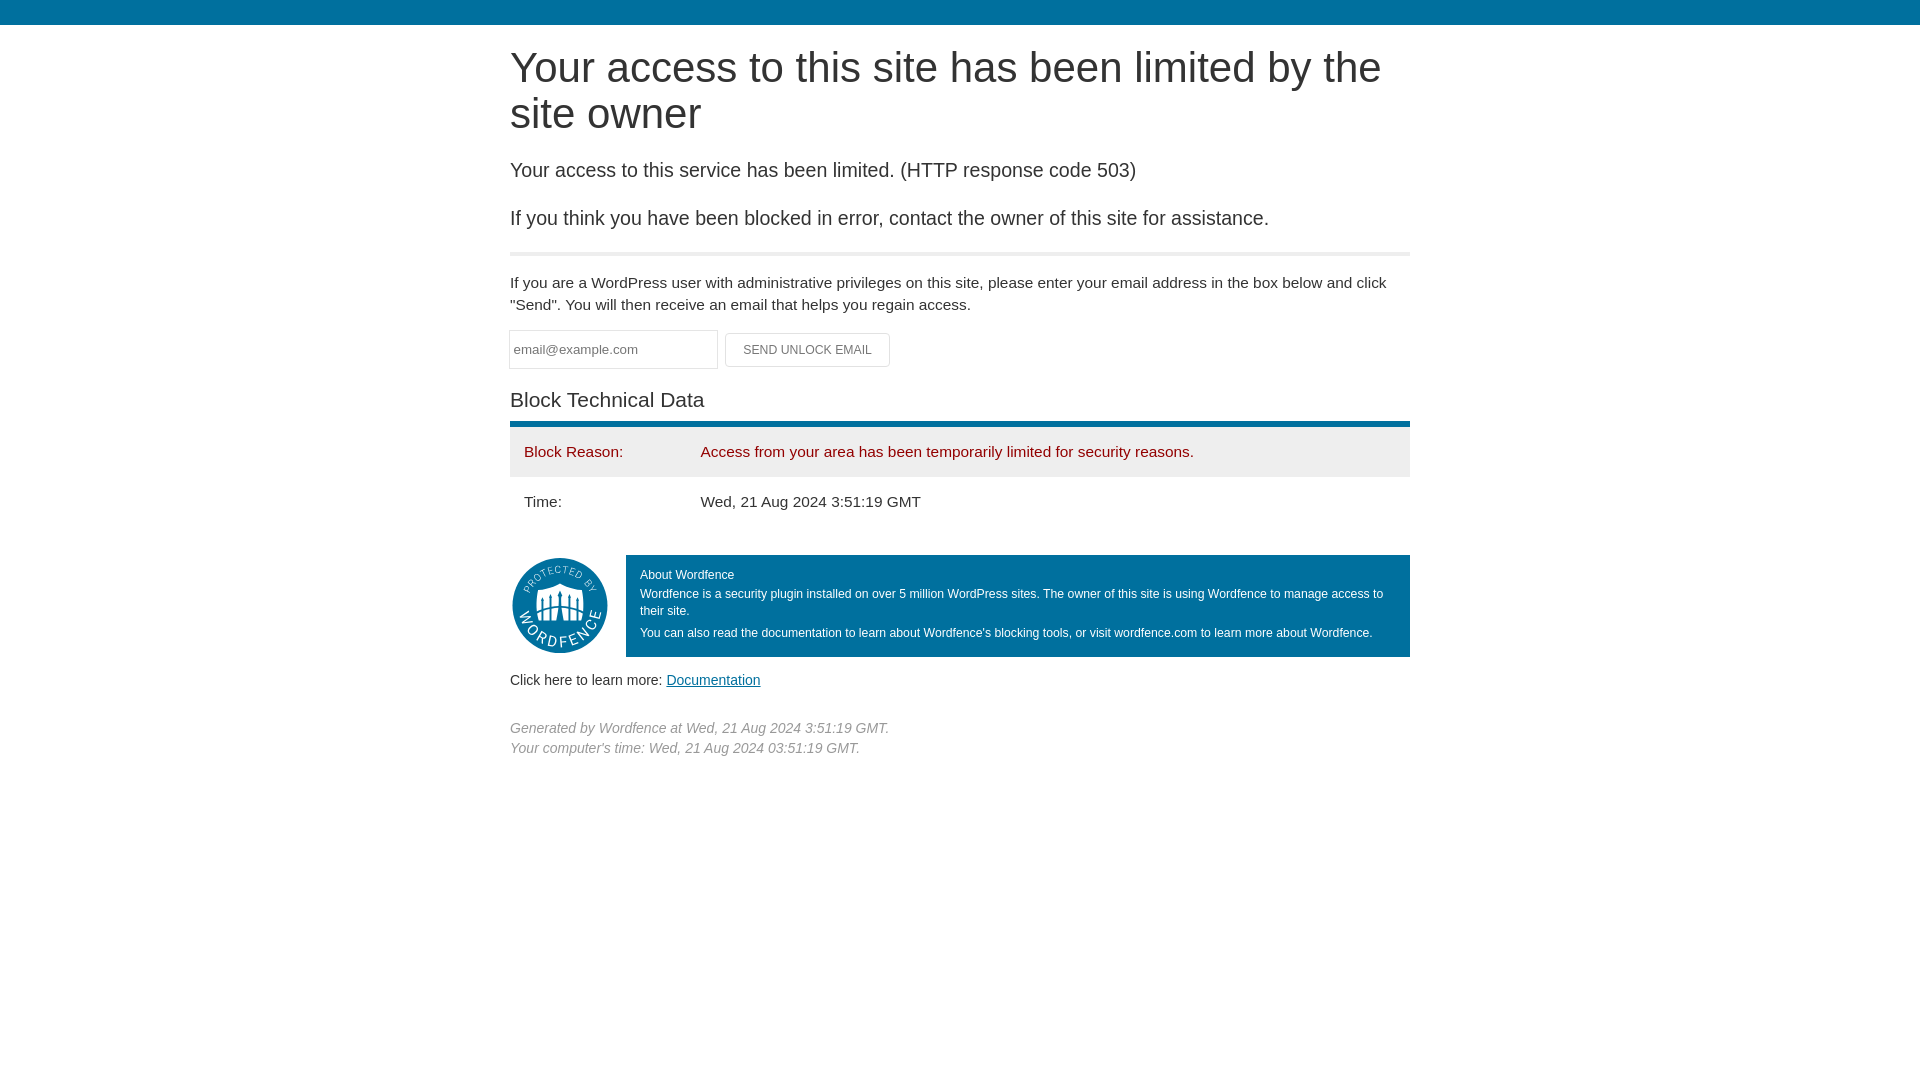 This screenshot has height=1080, width=1920. Describe the element at coordinates (808, 350) in the screenshot. I see `Send Unlock Email` at that location.